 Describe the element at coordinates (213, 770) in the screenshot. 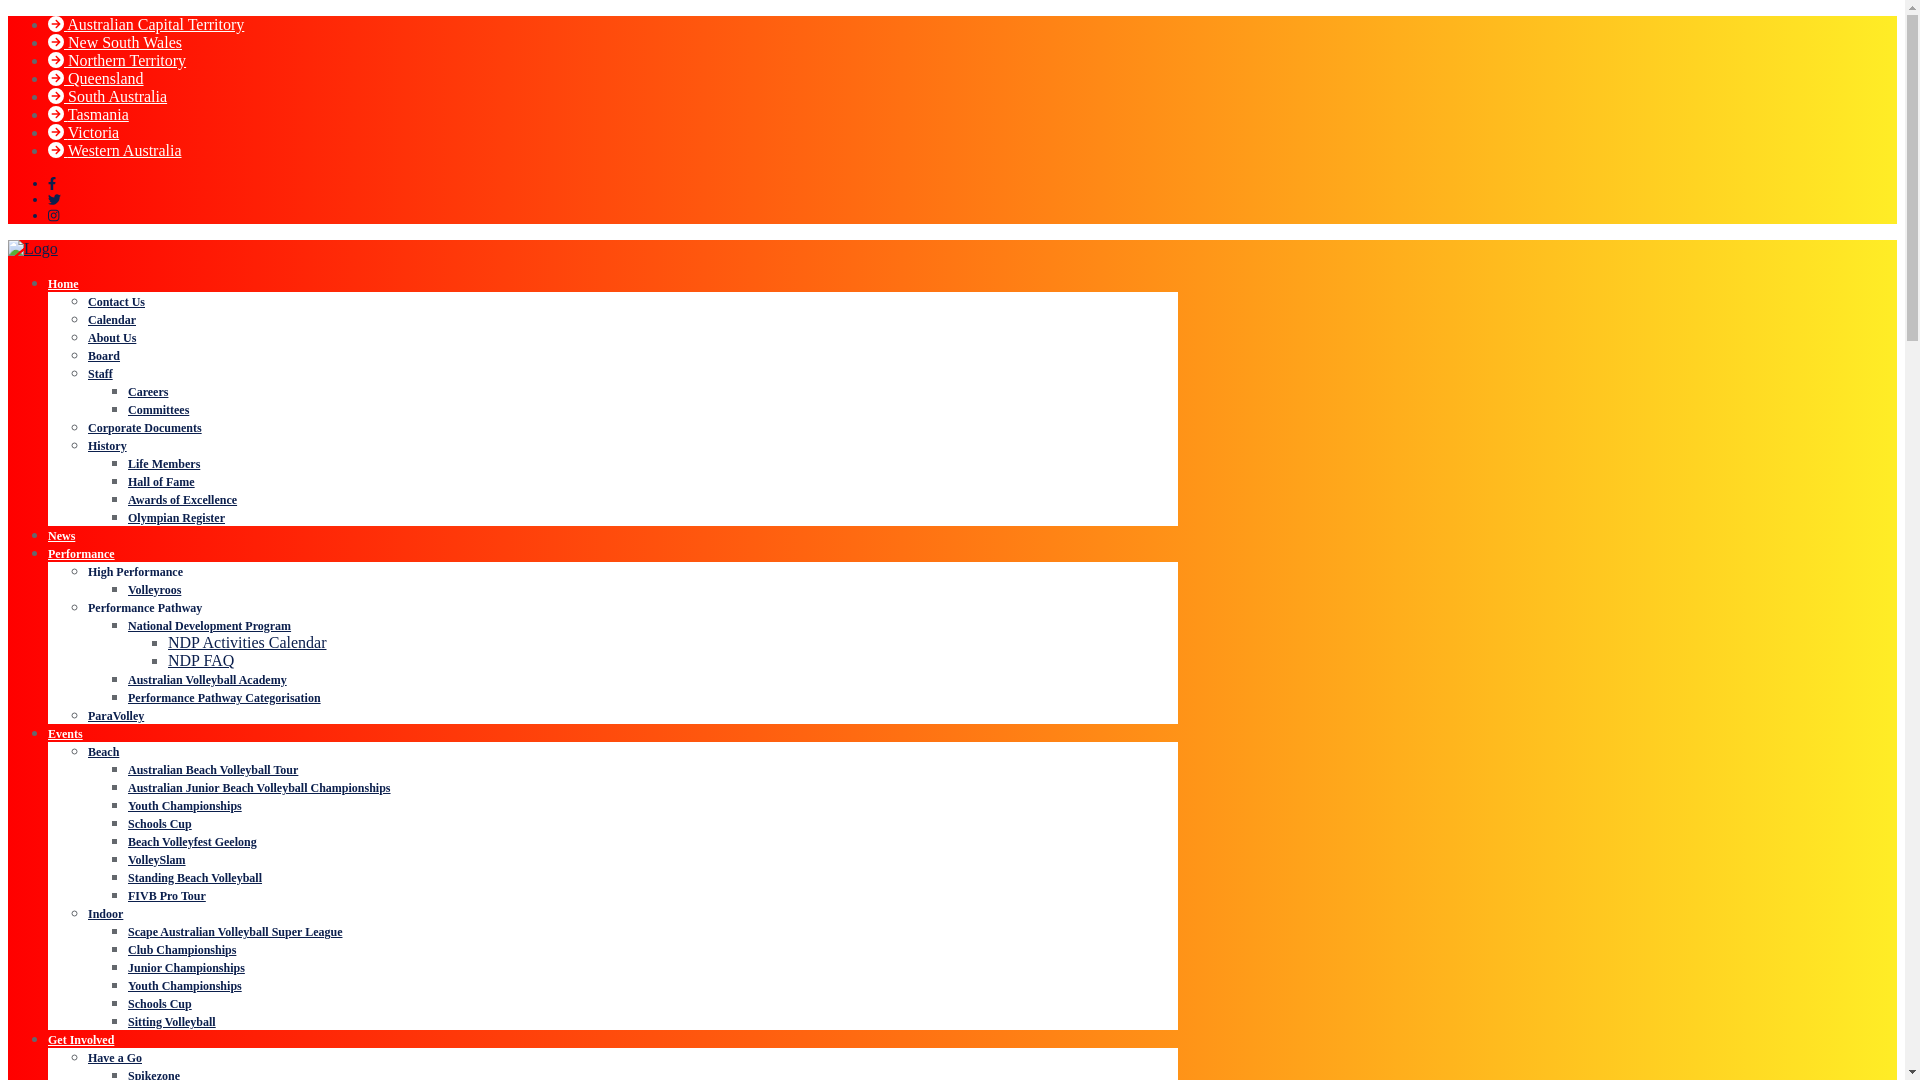

I see `Australian Beach Volleyball Tour` at that location.